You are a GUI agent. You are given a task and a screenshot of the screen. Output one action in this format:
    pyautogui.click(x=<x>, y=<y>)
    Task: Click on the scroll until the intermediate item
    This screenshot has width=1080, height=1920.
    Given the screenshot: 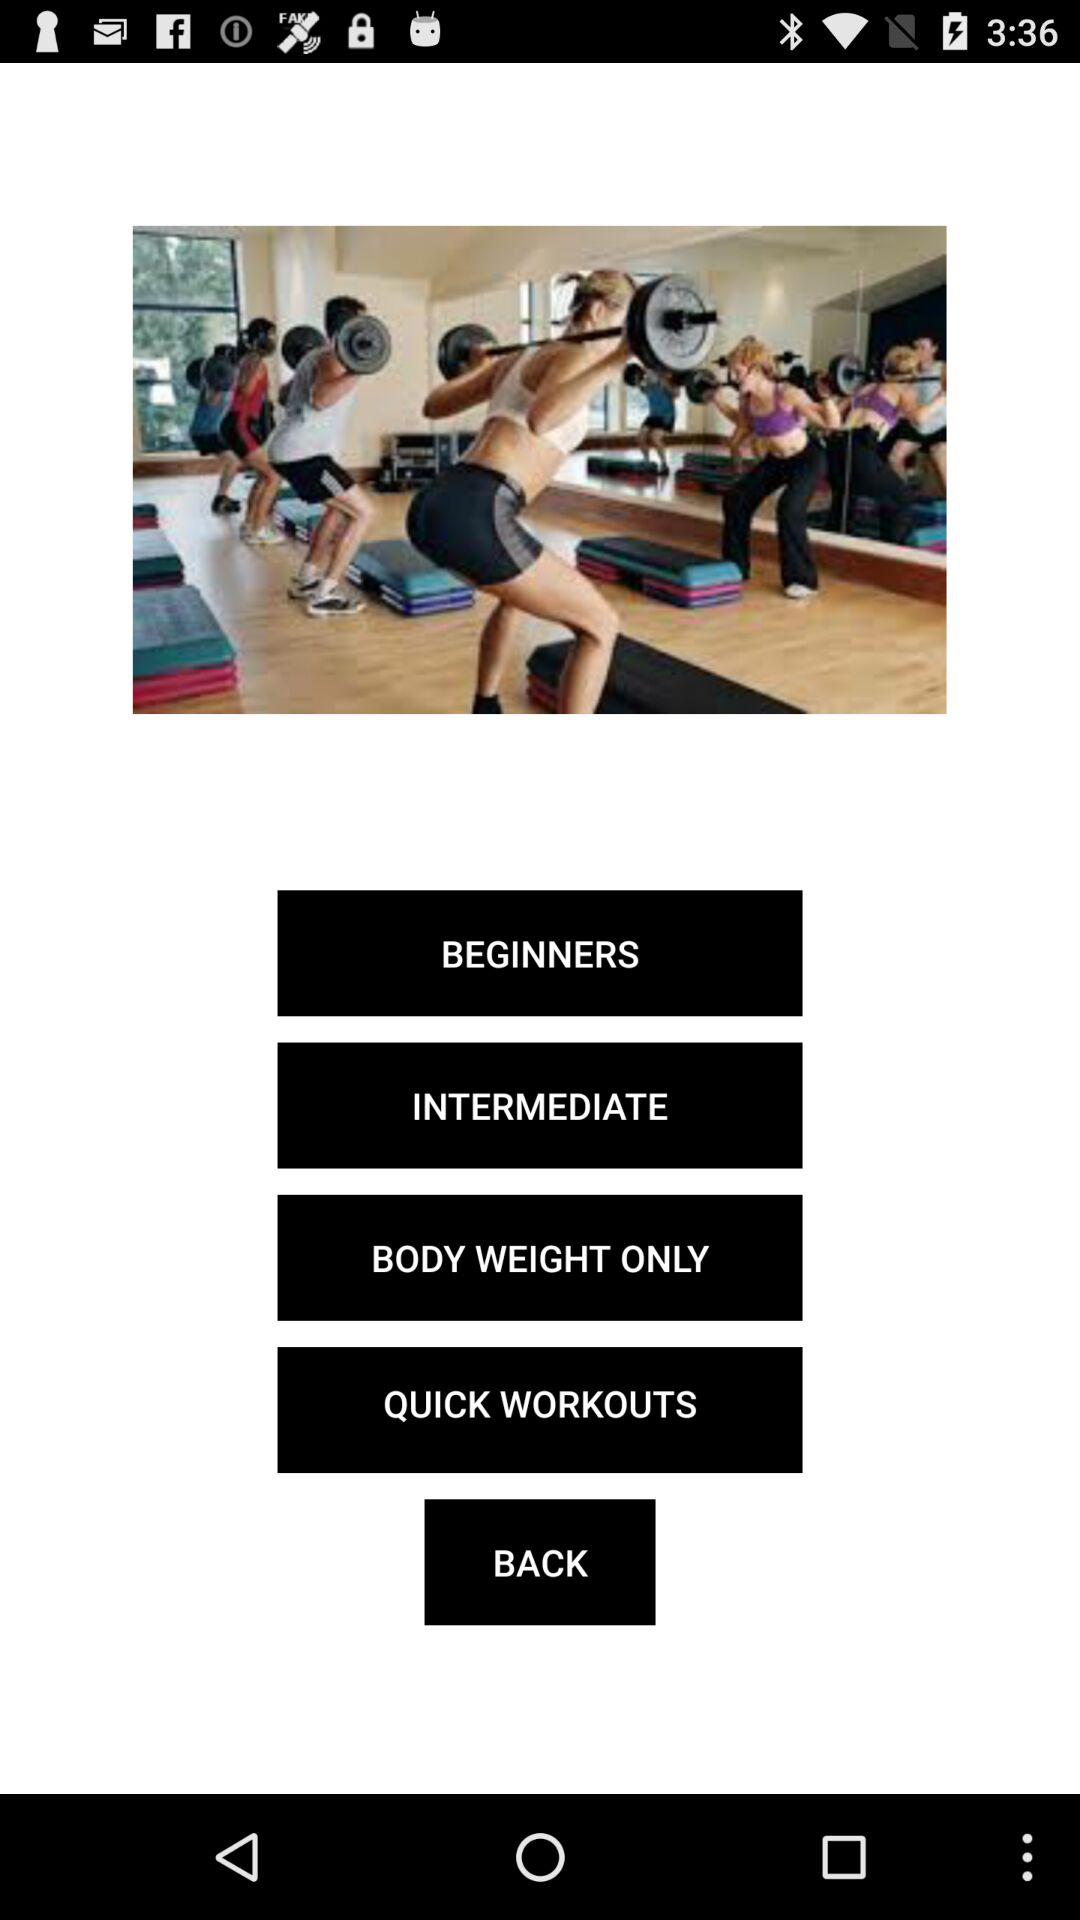 What is the action you would take?
    pyautogui.click(x=540, y=1105)
    